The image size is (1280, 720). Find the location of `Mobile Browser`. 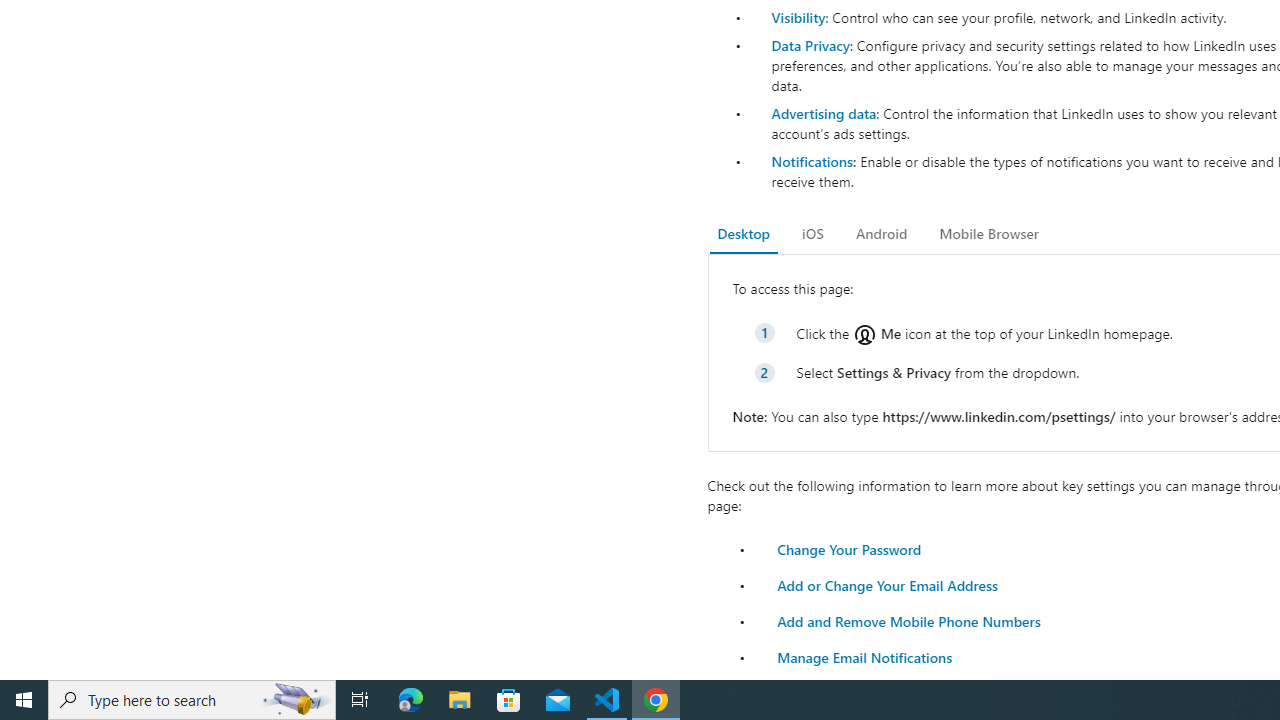

Mobile Browser is located at coordinates (988, 234).